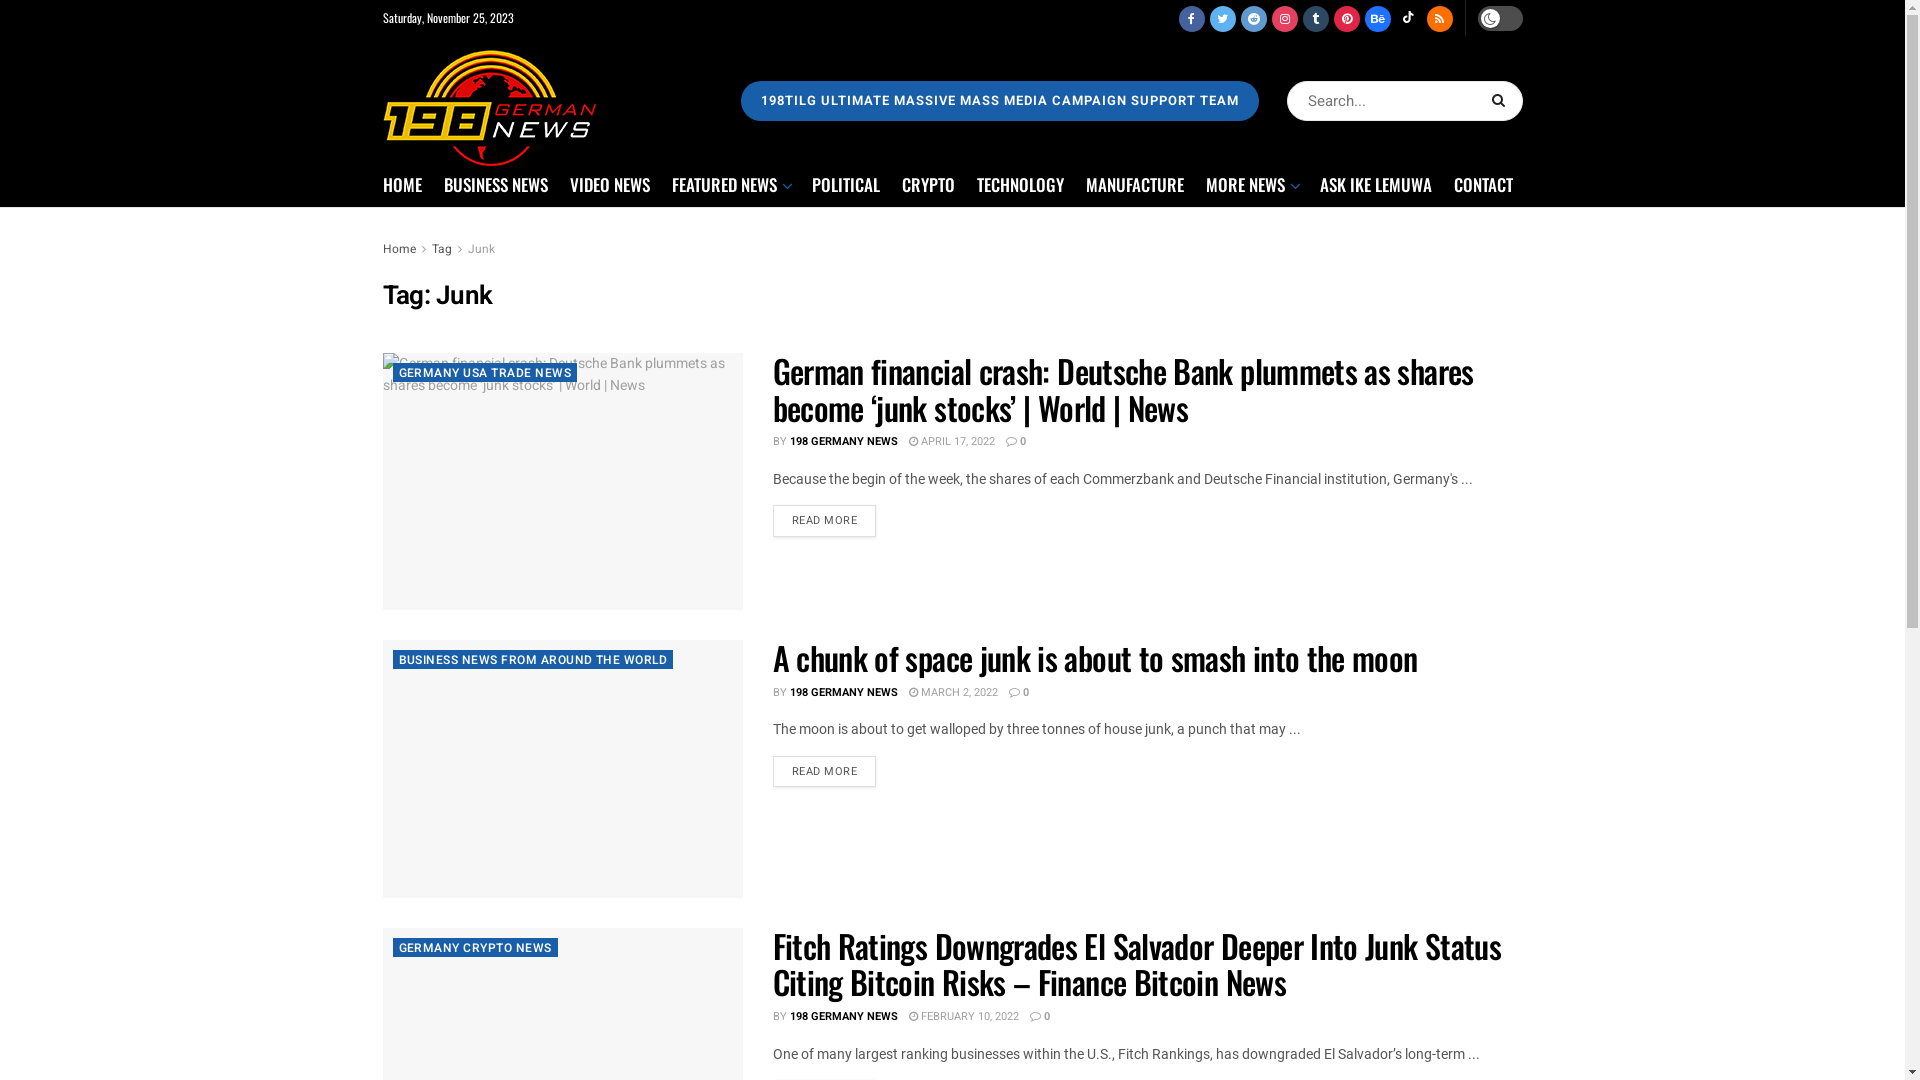  What do you see at coordinates (496, 184) in the screenshot?
I see `BUSINESS NEWS` at bounding box center [496, 184].